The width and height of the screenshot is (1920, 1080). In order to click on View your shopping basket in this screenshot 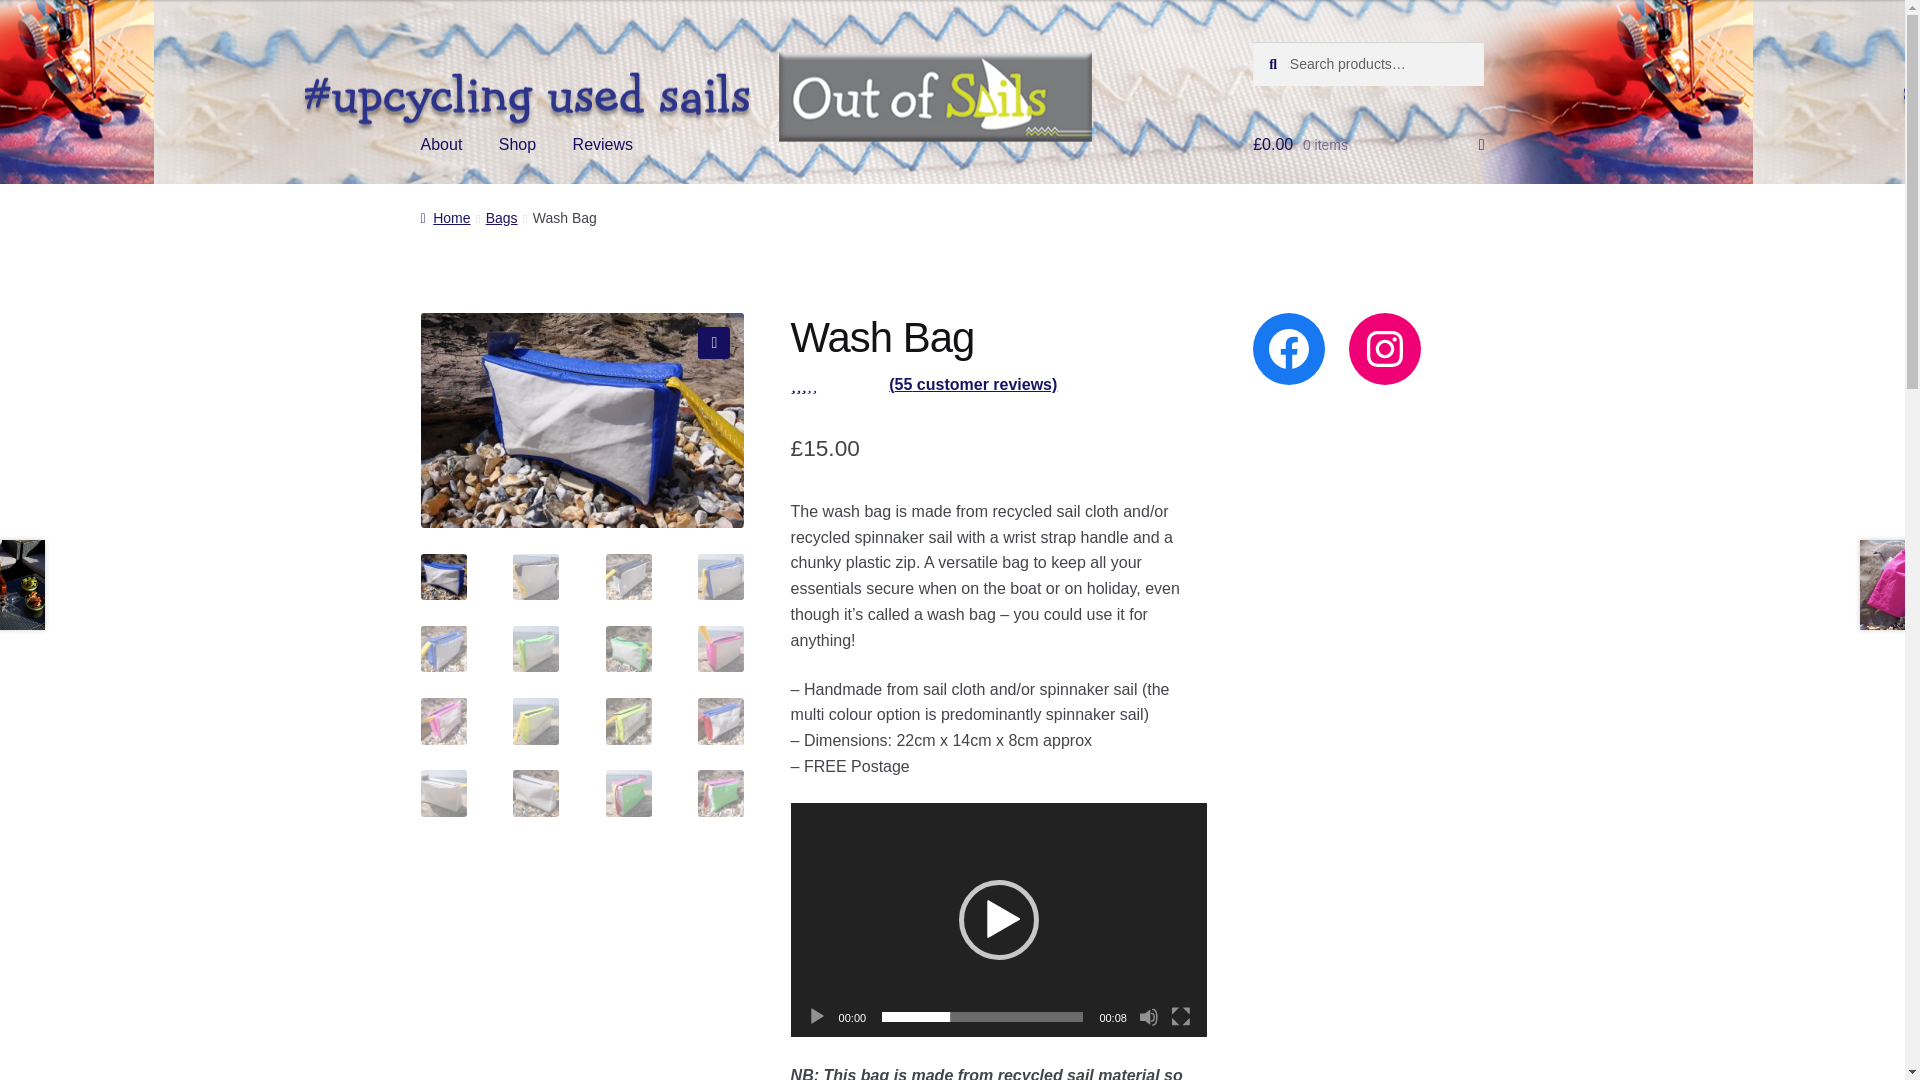, I will do `click(1368, 144)`.